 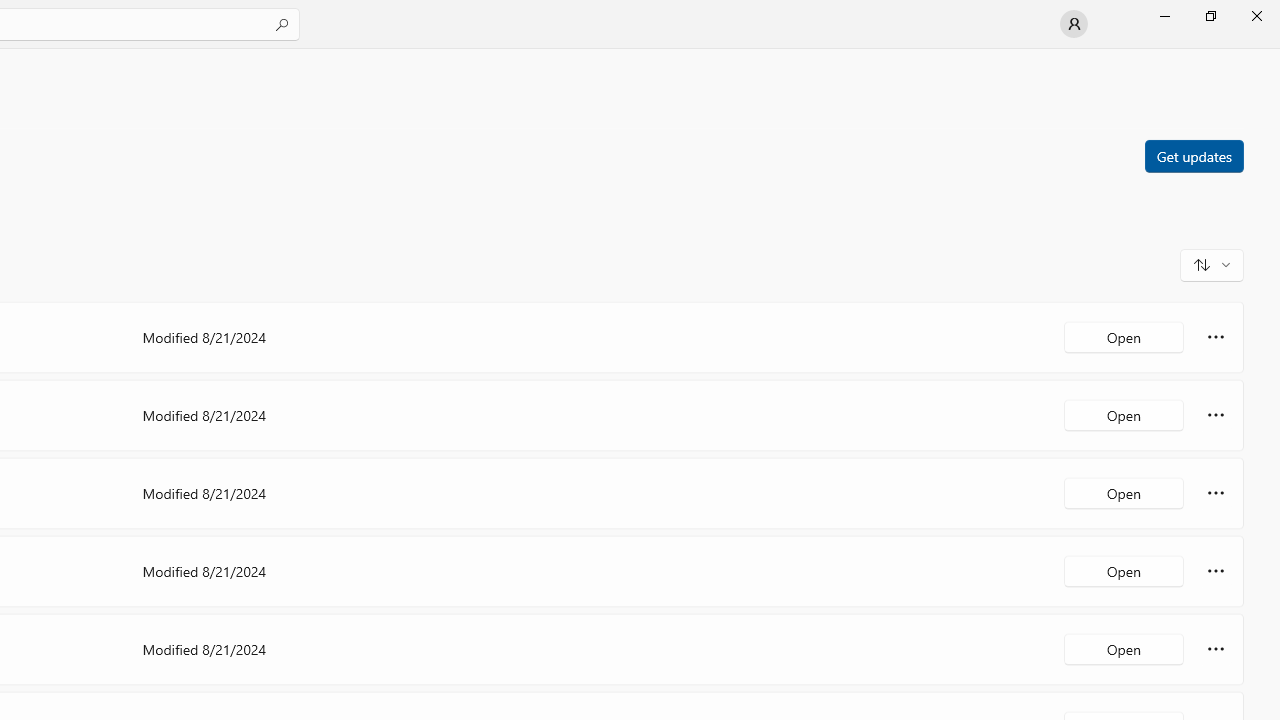 I want to click on Sort and filter, so click(x=1212, y=264).